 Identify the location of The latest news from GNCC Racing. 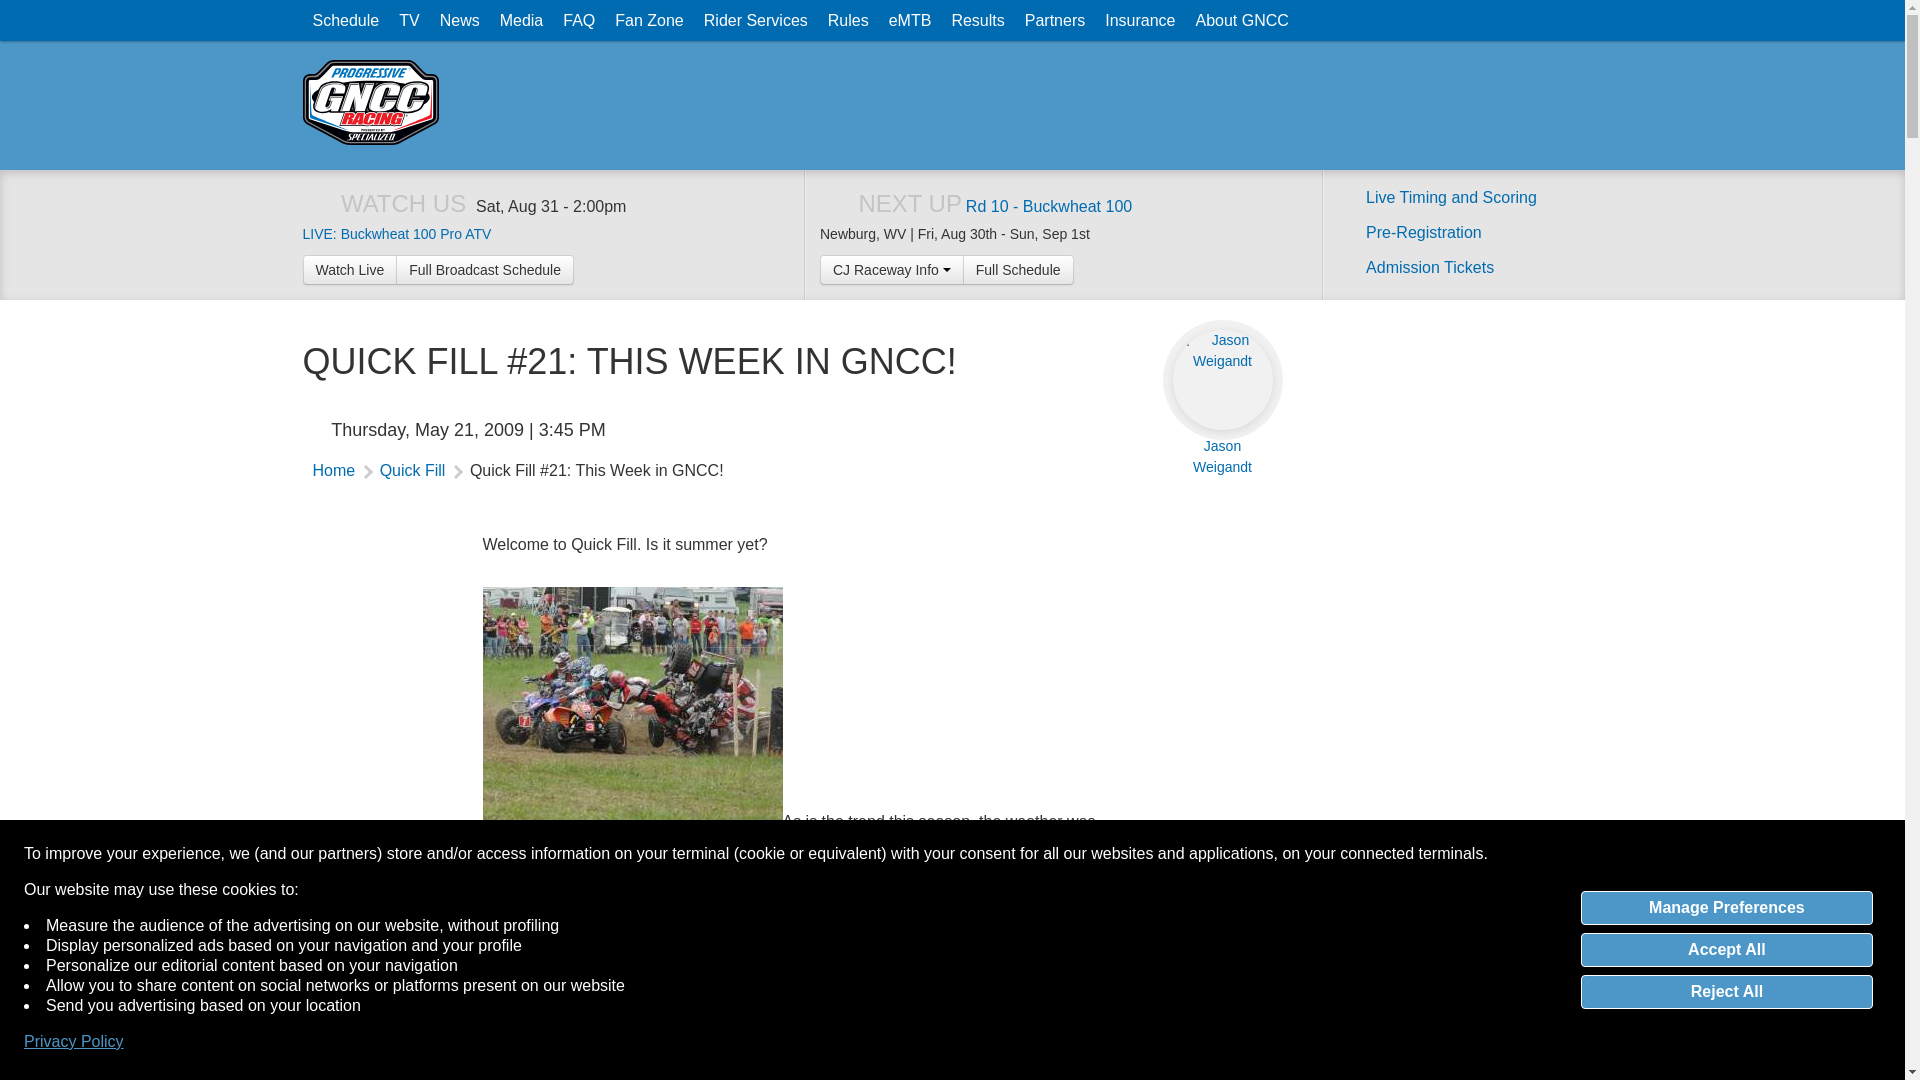
(460, 20).